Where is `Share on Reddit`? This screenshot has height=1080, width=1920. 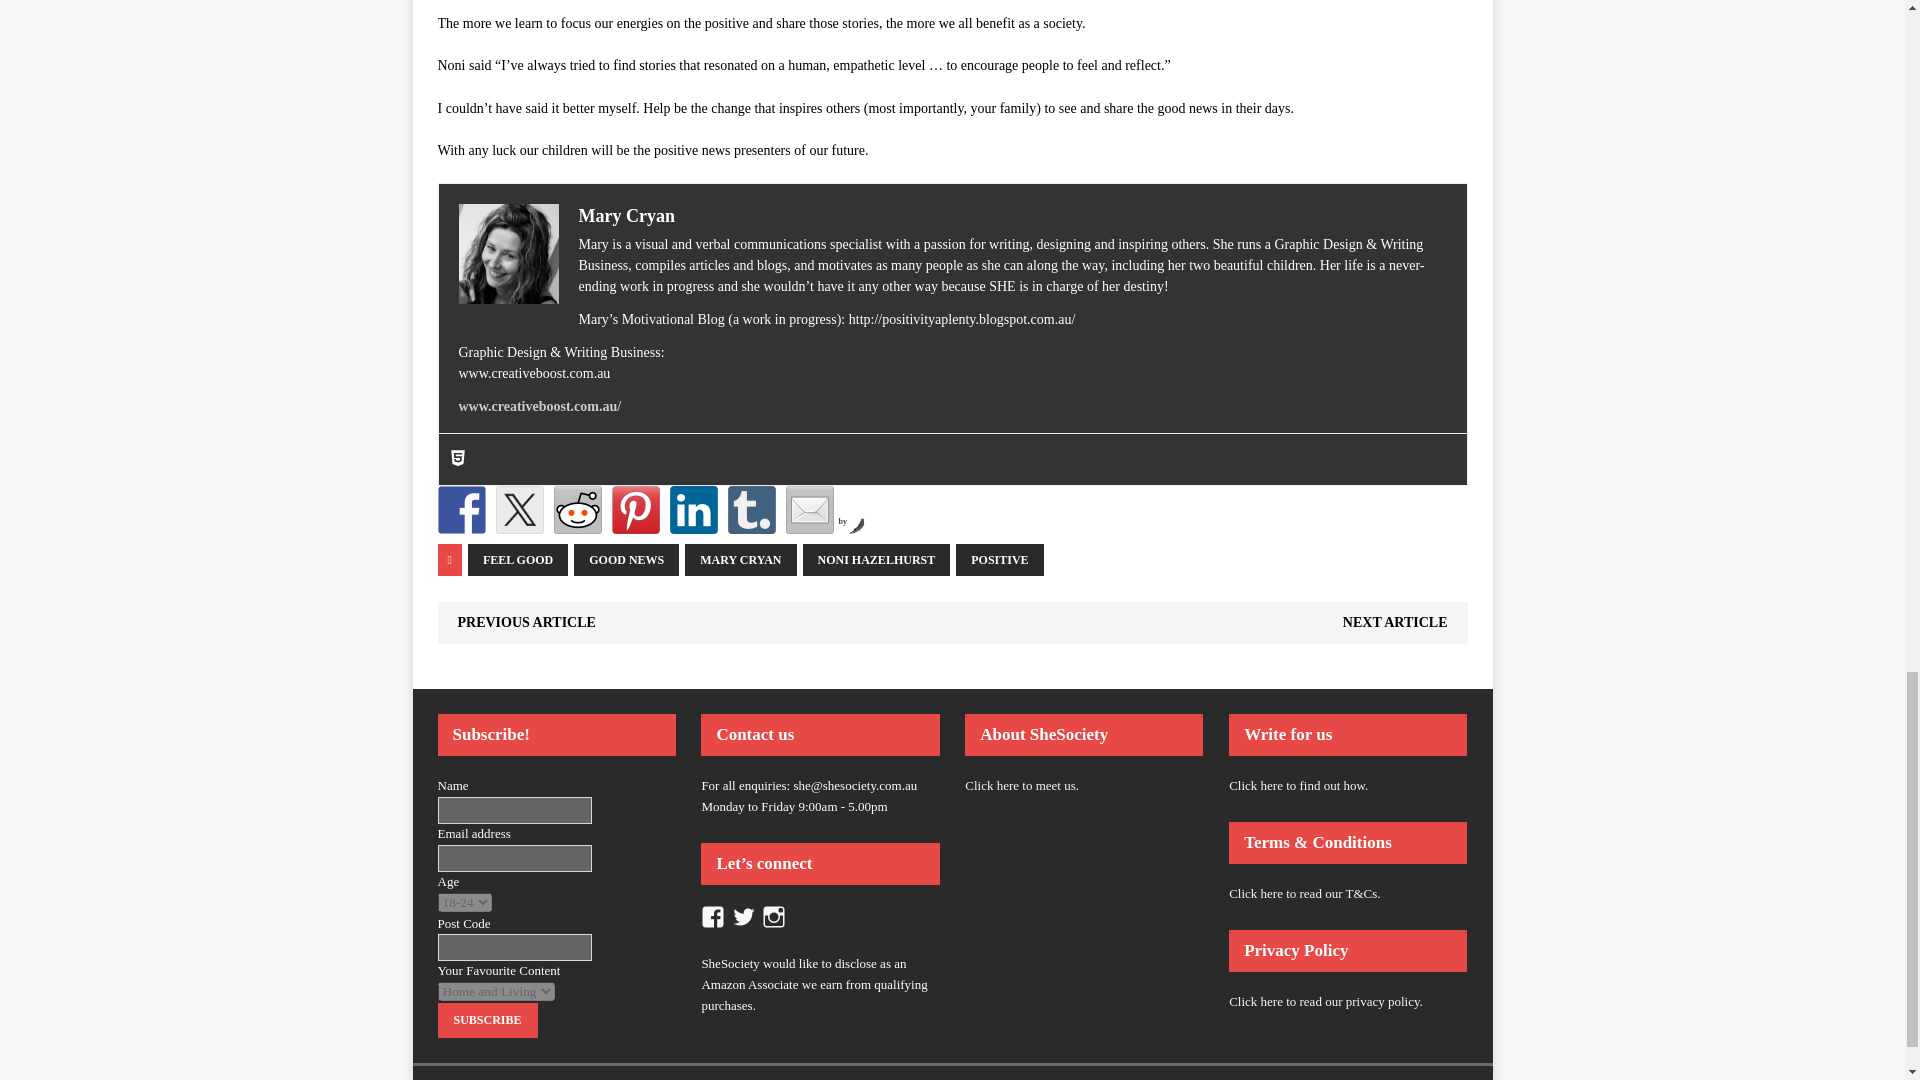
Share on Reddit is located at coordinates (578, 510).